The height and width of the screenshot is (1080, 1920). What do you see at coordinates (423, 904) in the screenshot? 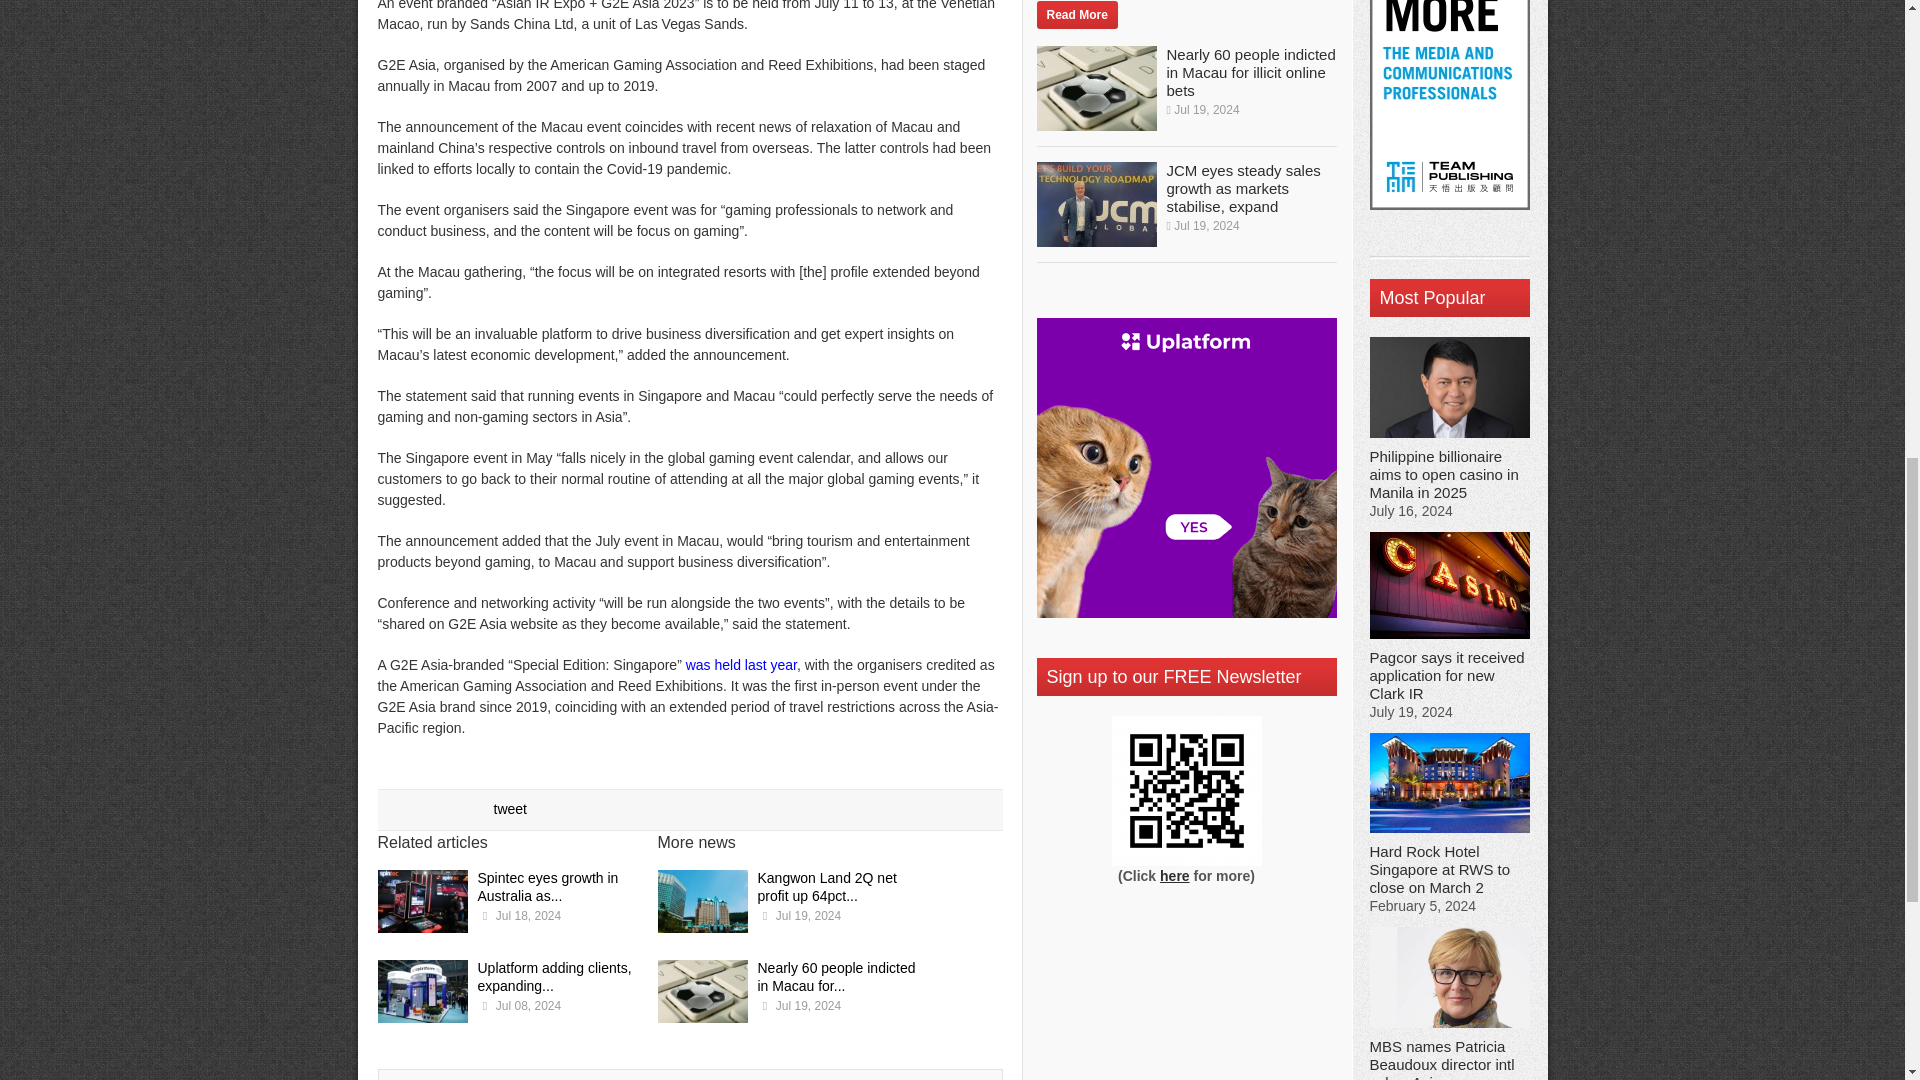
I see `Spintec eyes growth in Australia as more products certified` at bounding box center [423, 904].